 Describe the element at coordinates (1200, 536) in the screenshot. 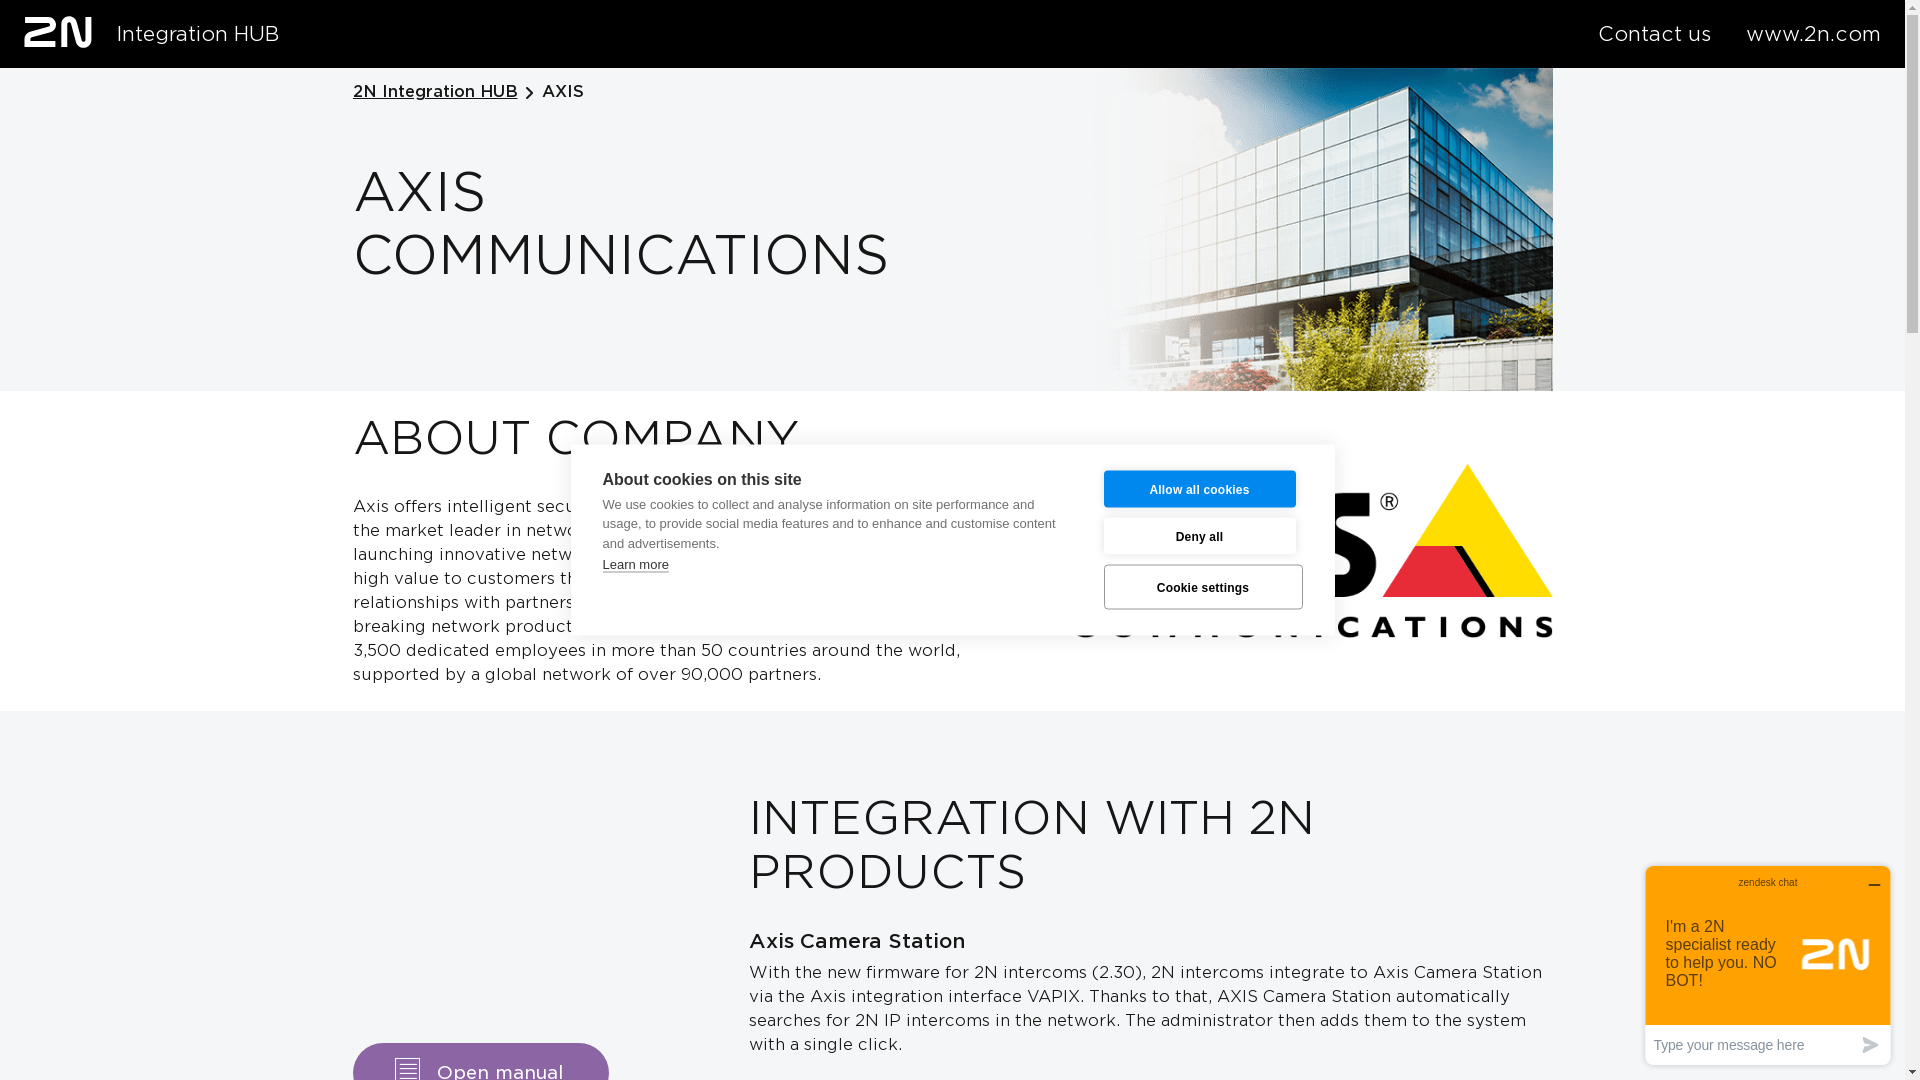

I see `Deny all` at that location.